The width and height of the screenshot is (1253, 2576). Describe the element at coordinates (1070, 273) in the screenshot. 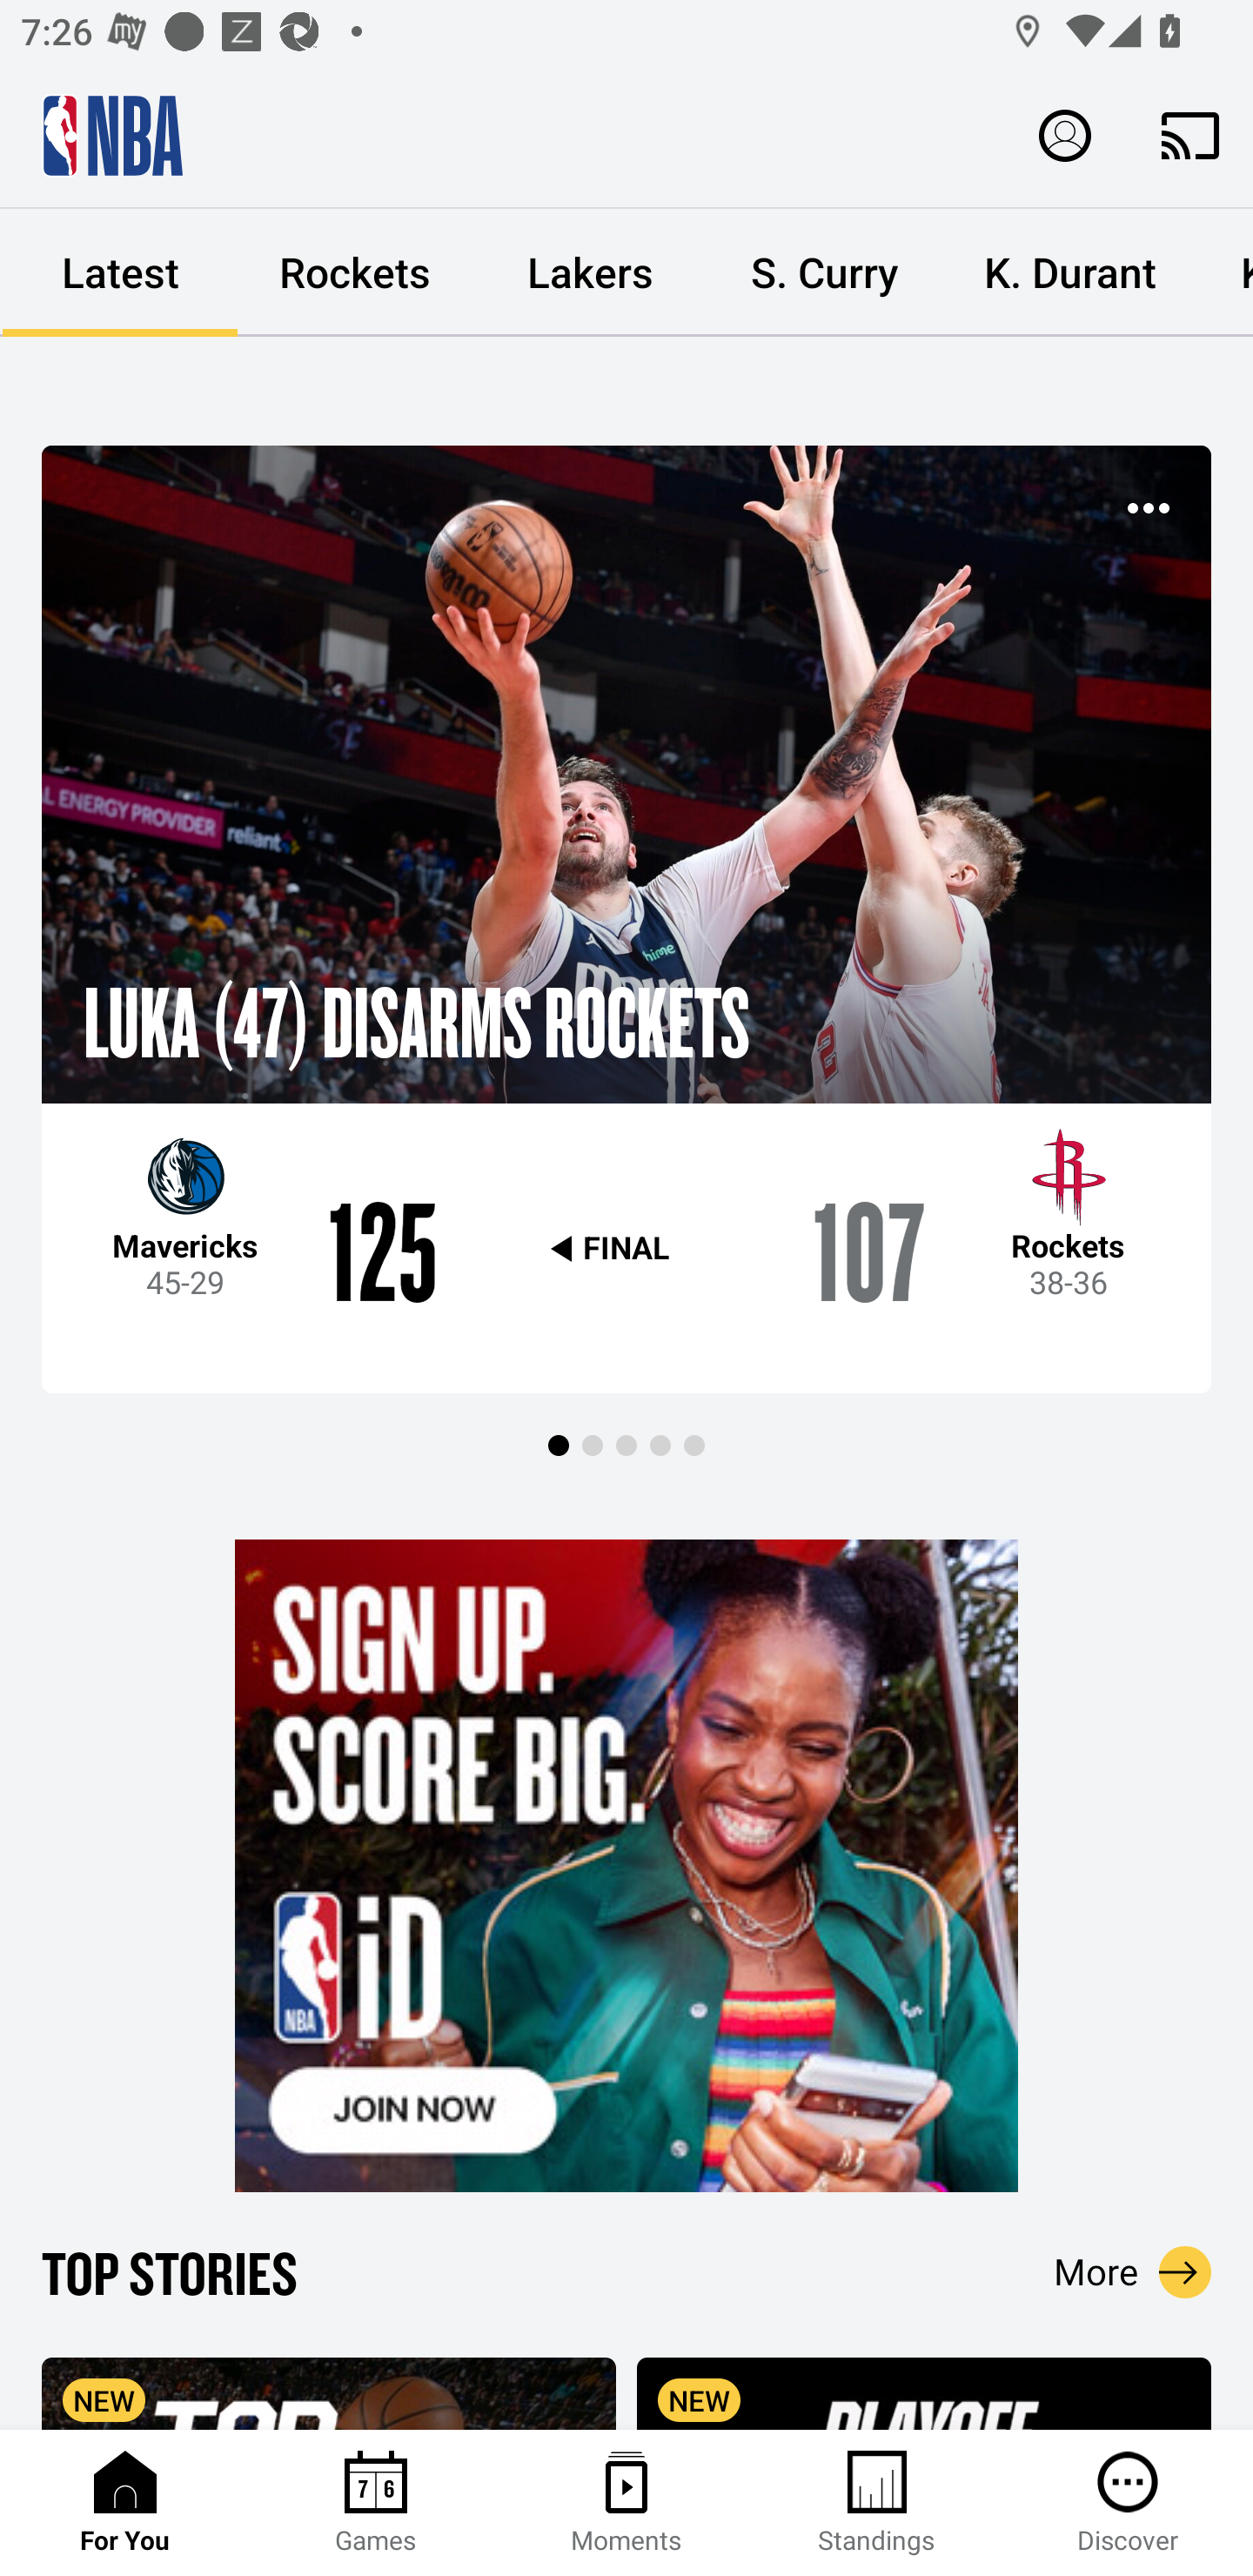

I see `K. Durant` at that location.